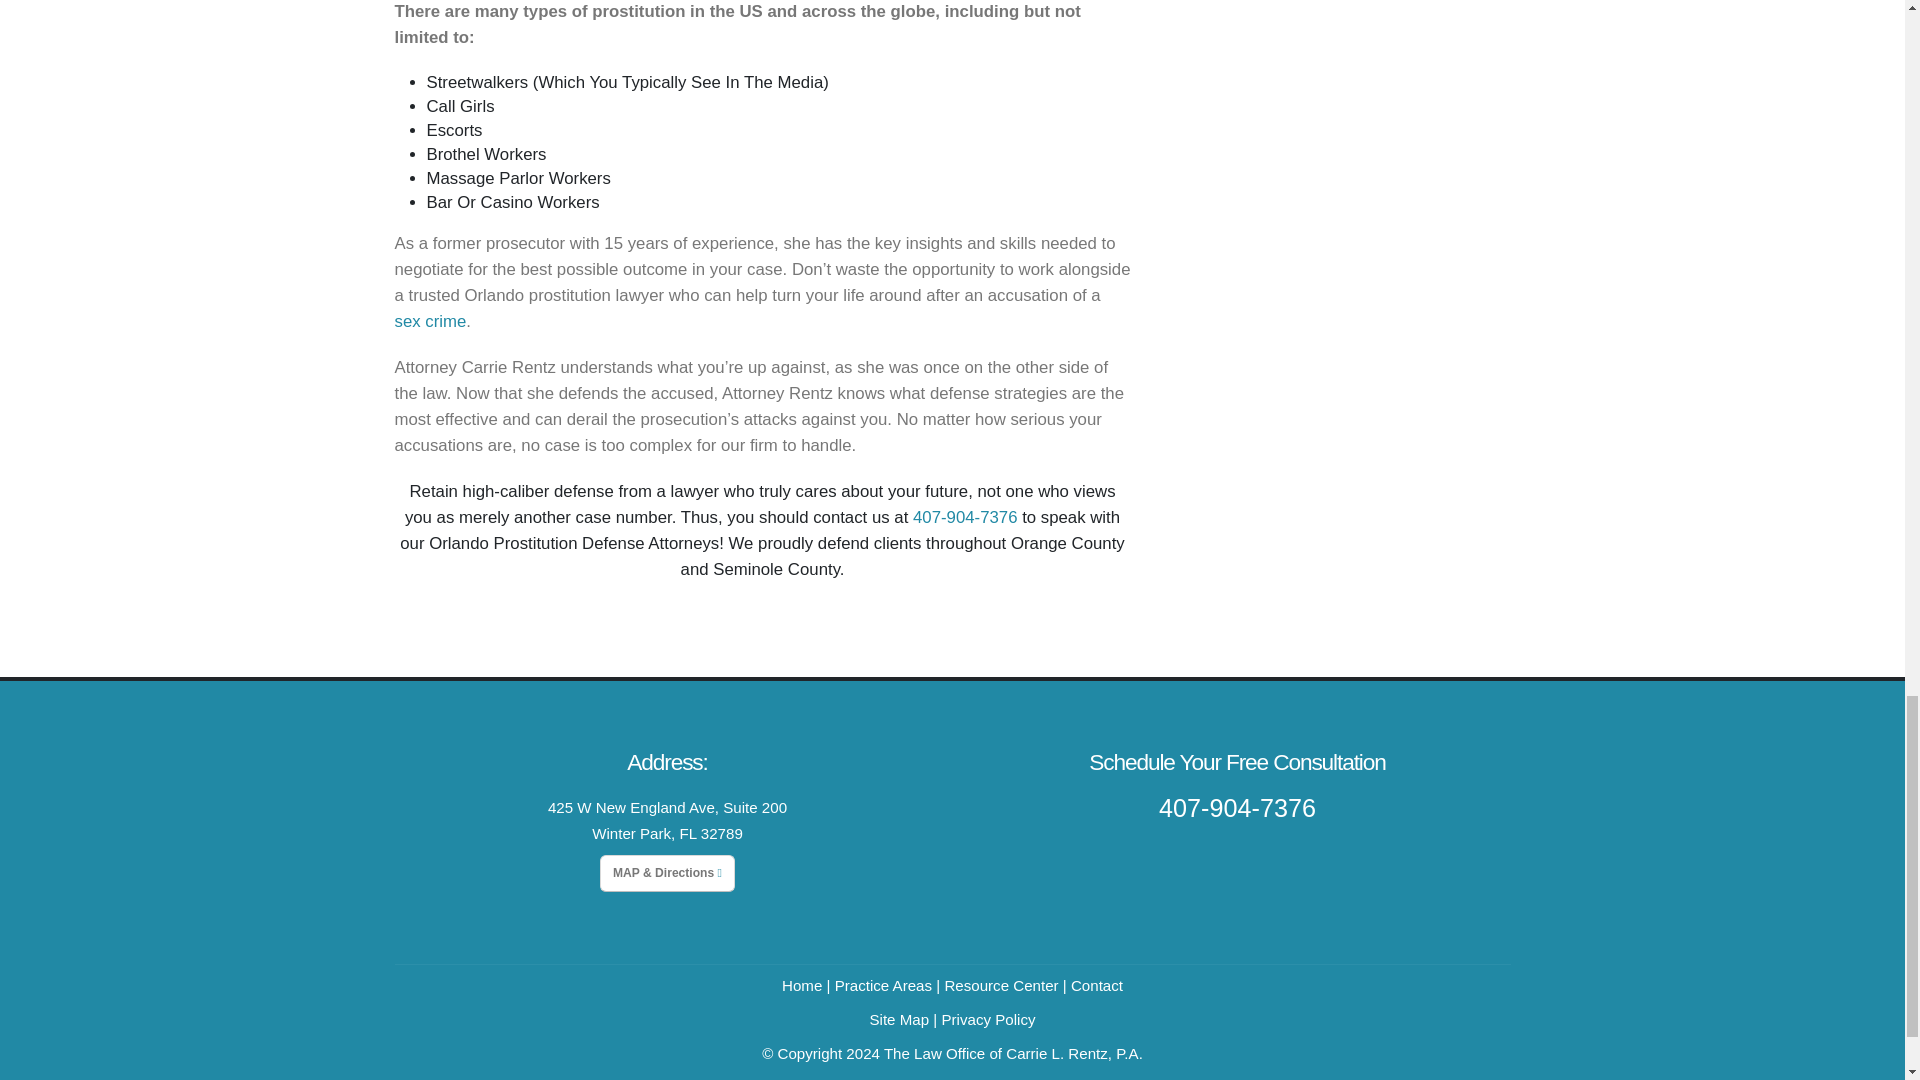 The height and width of the screenshot is (1080, 1920). I want to click on sex crime, so click(430, 321).